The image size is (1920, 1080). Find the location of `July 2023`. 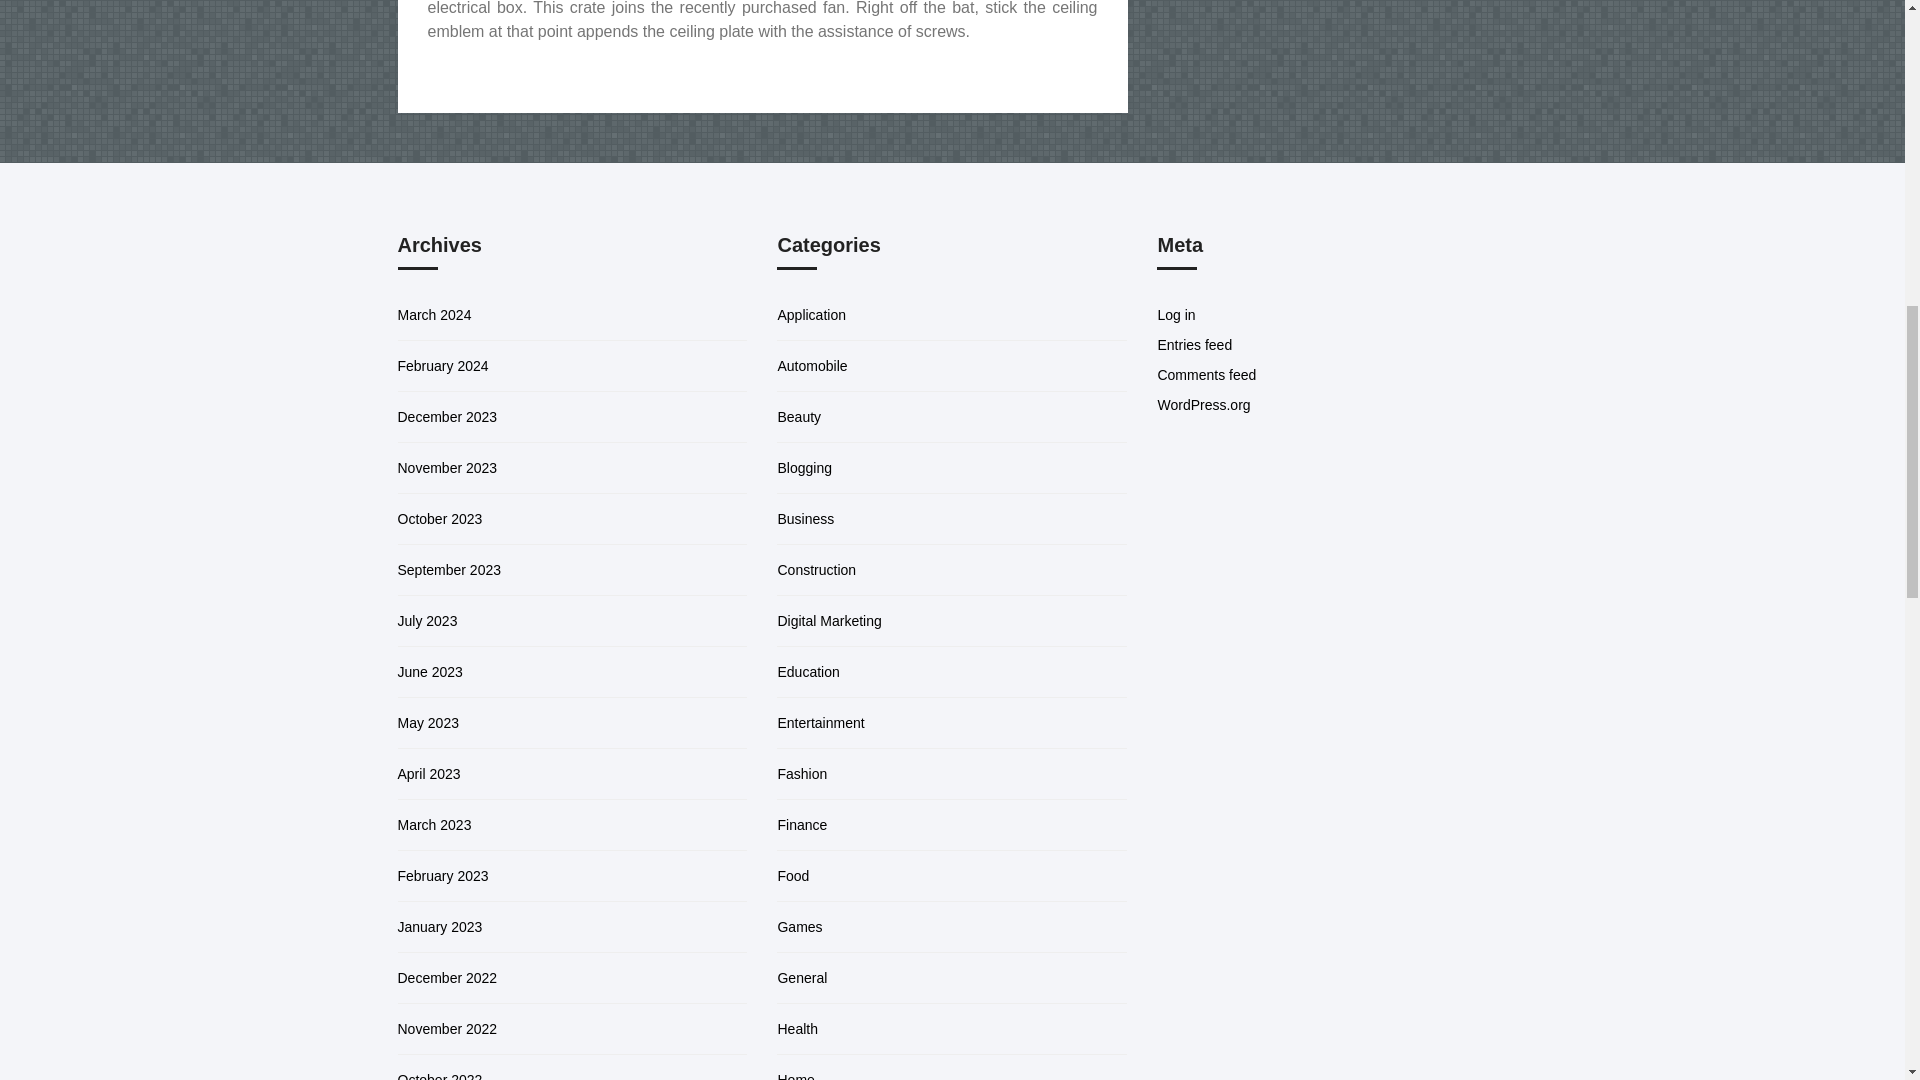

July 2023 is located at coordinates (428, 620).